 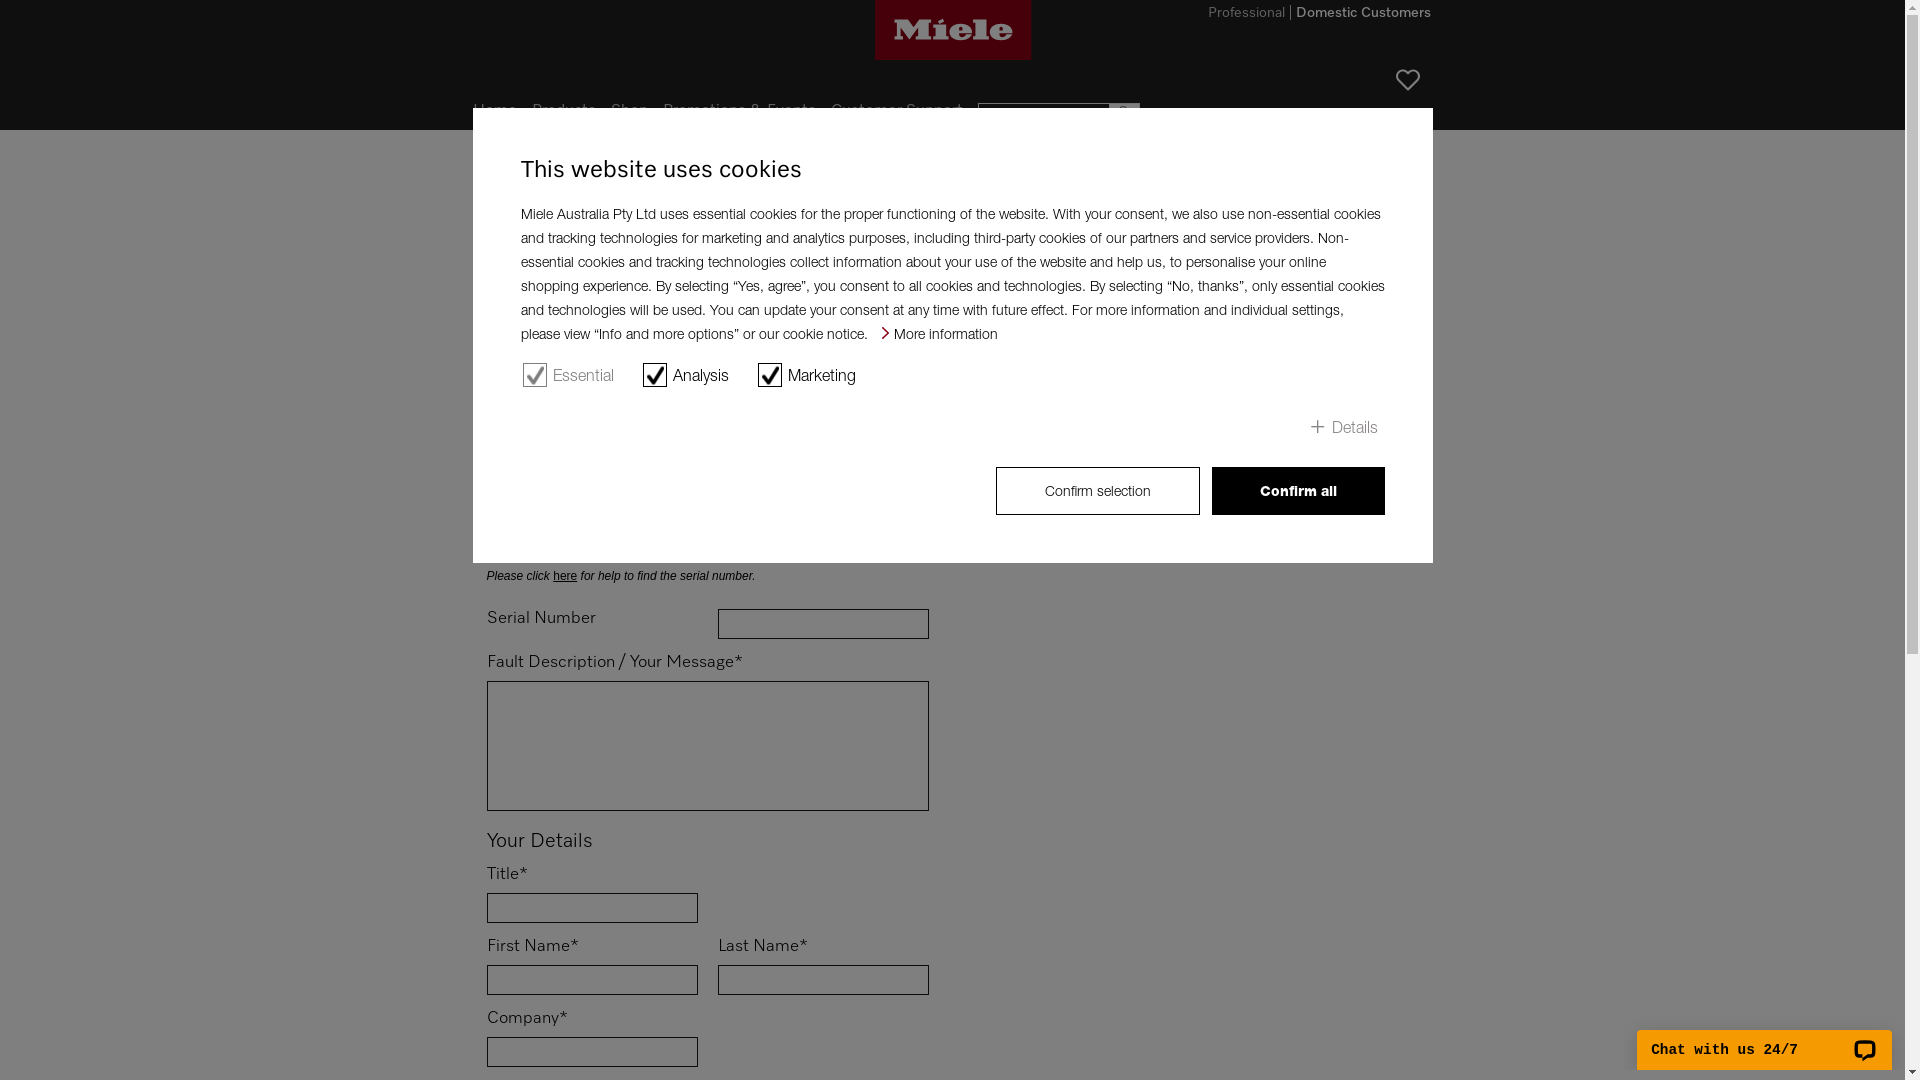 I want to click on Wish list, so click(x=1408, y=80).